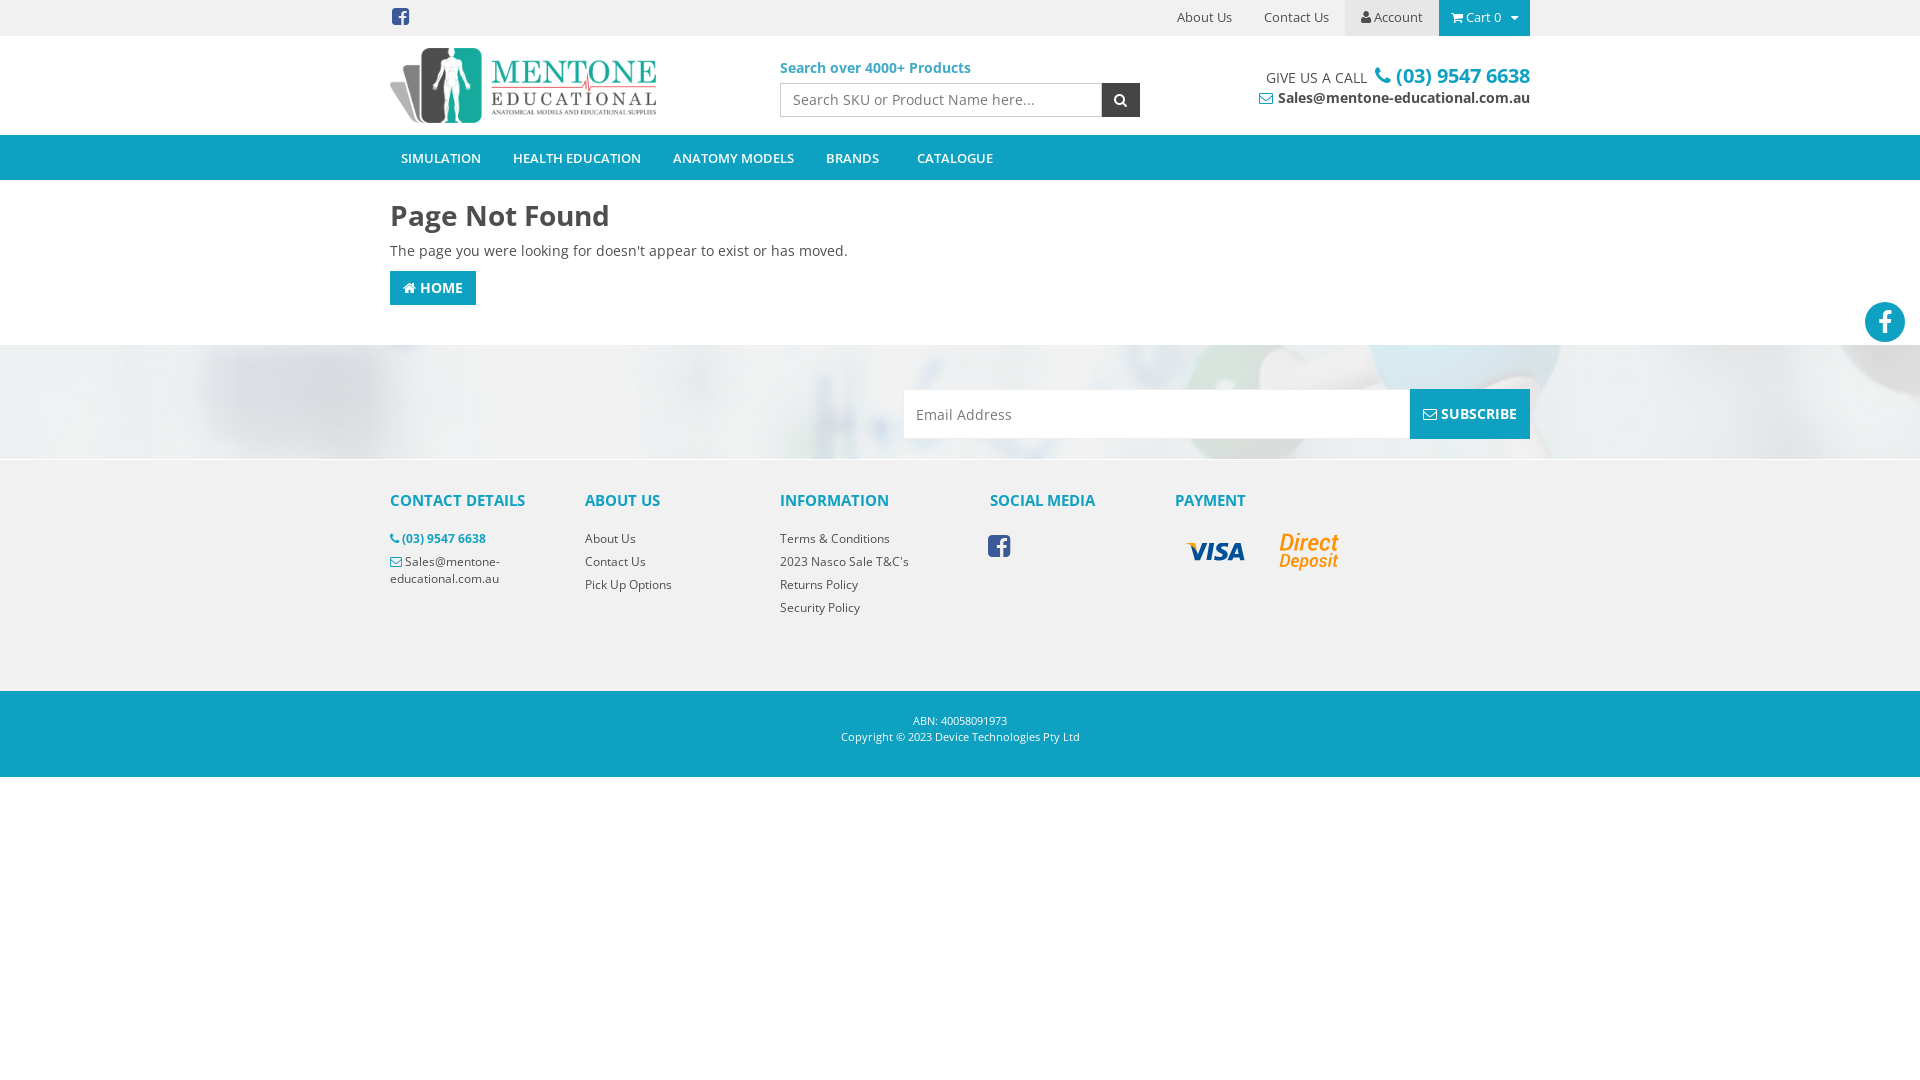  Describe the element at coordinates (660, 538) in the screenshot. I see `About Us` at that location.